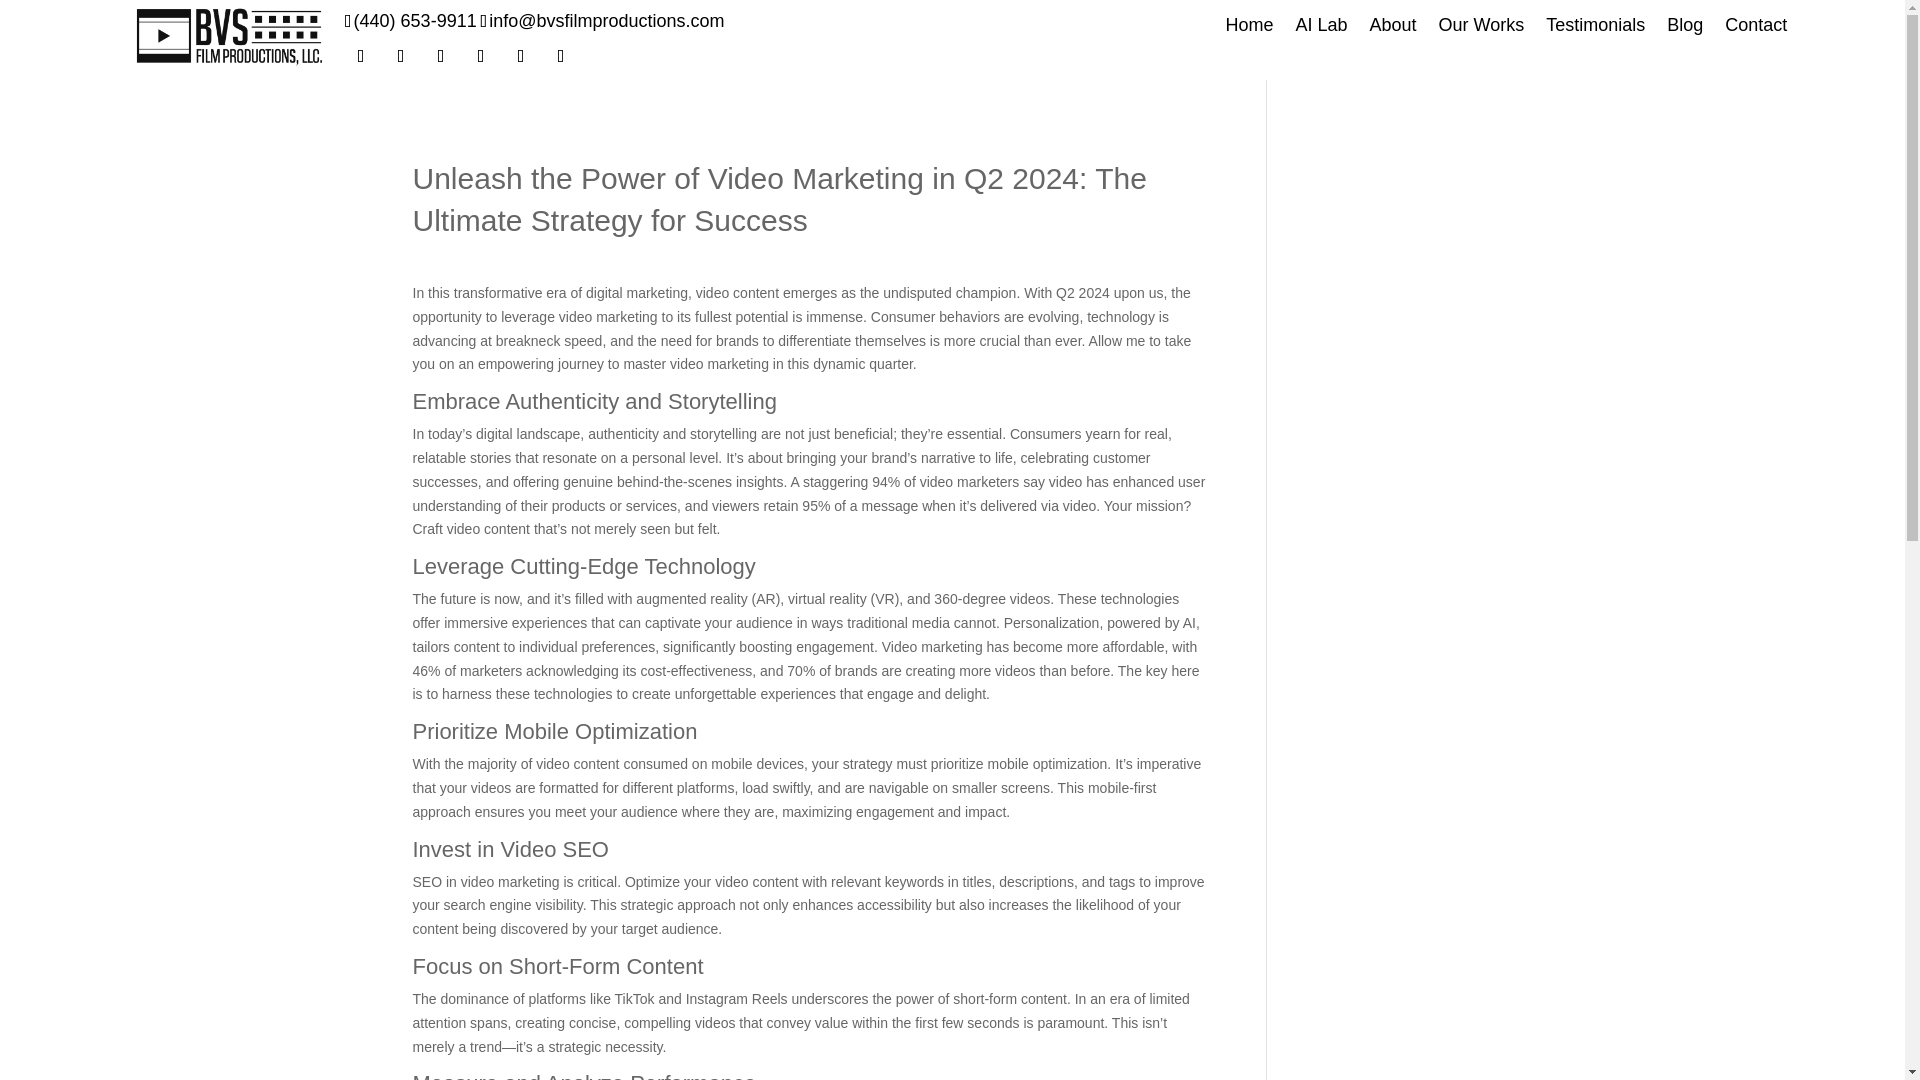  What do you see at coordinates (1320, 28) in the screenshot?
I see `AI Lab` at bounding box center [1320, 28].